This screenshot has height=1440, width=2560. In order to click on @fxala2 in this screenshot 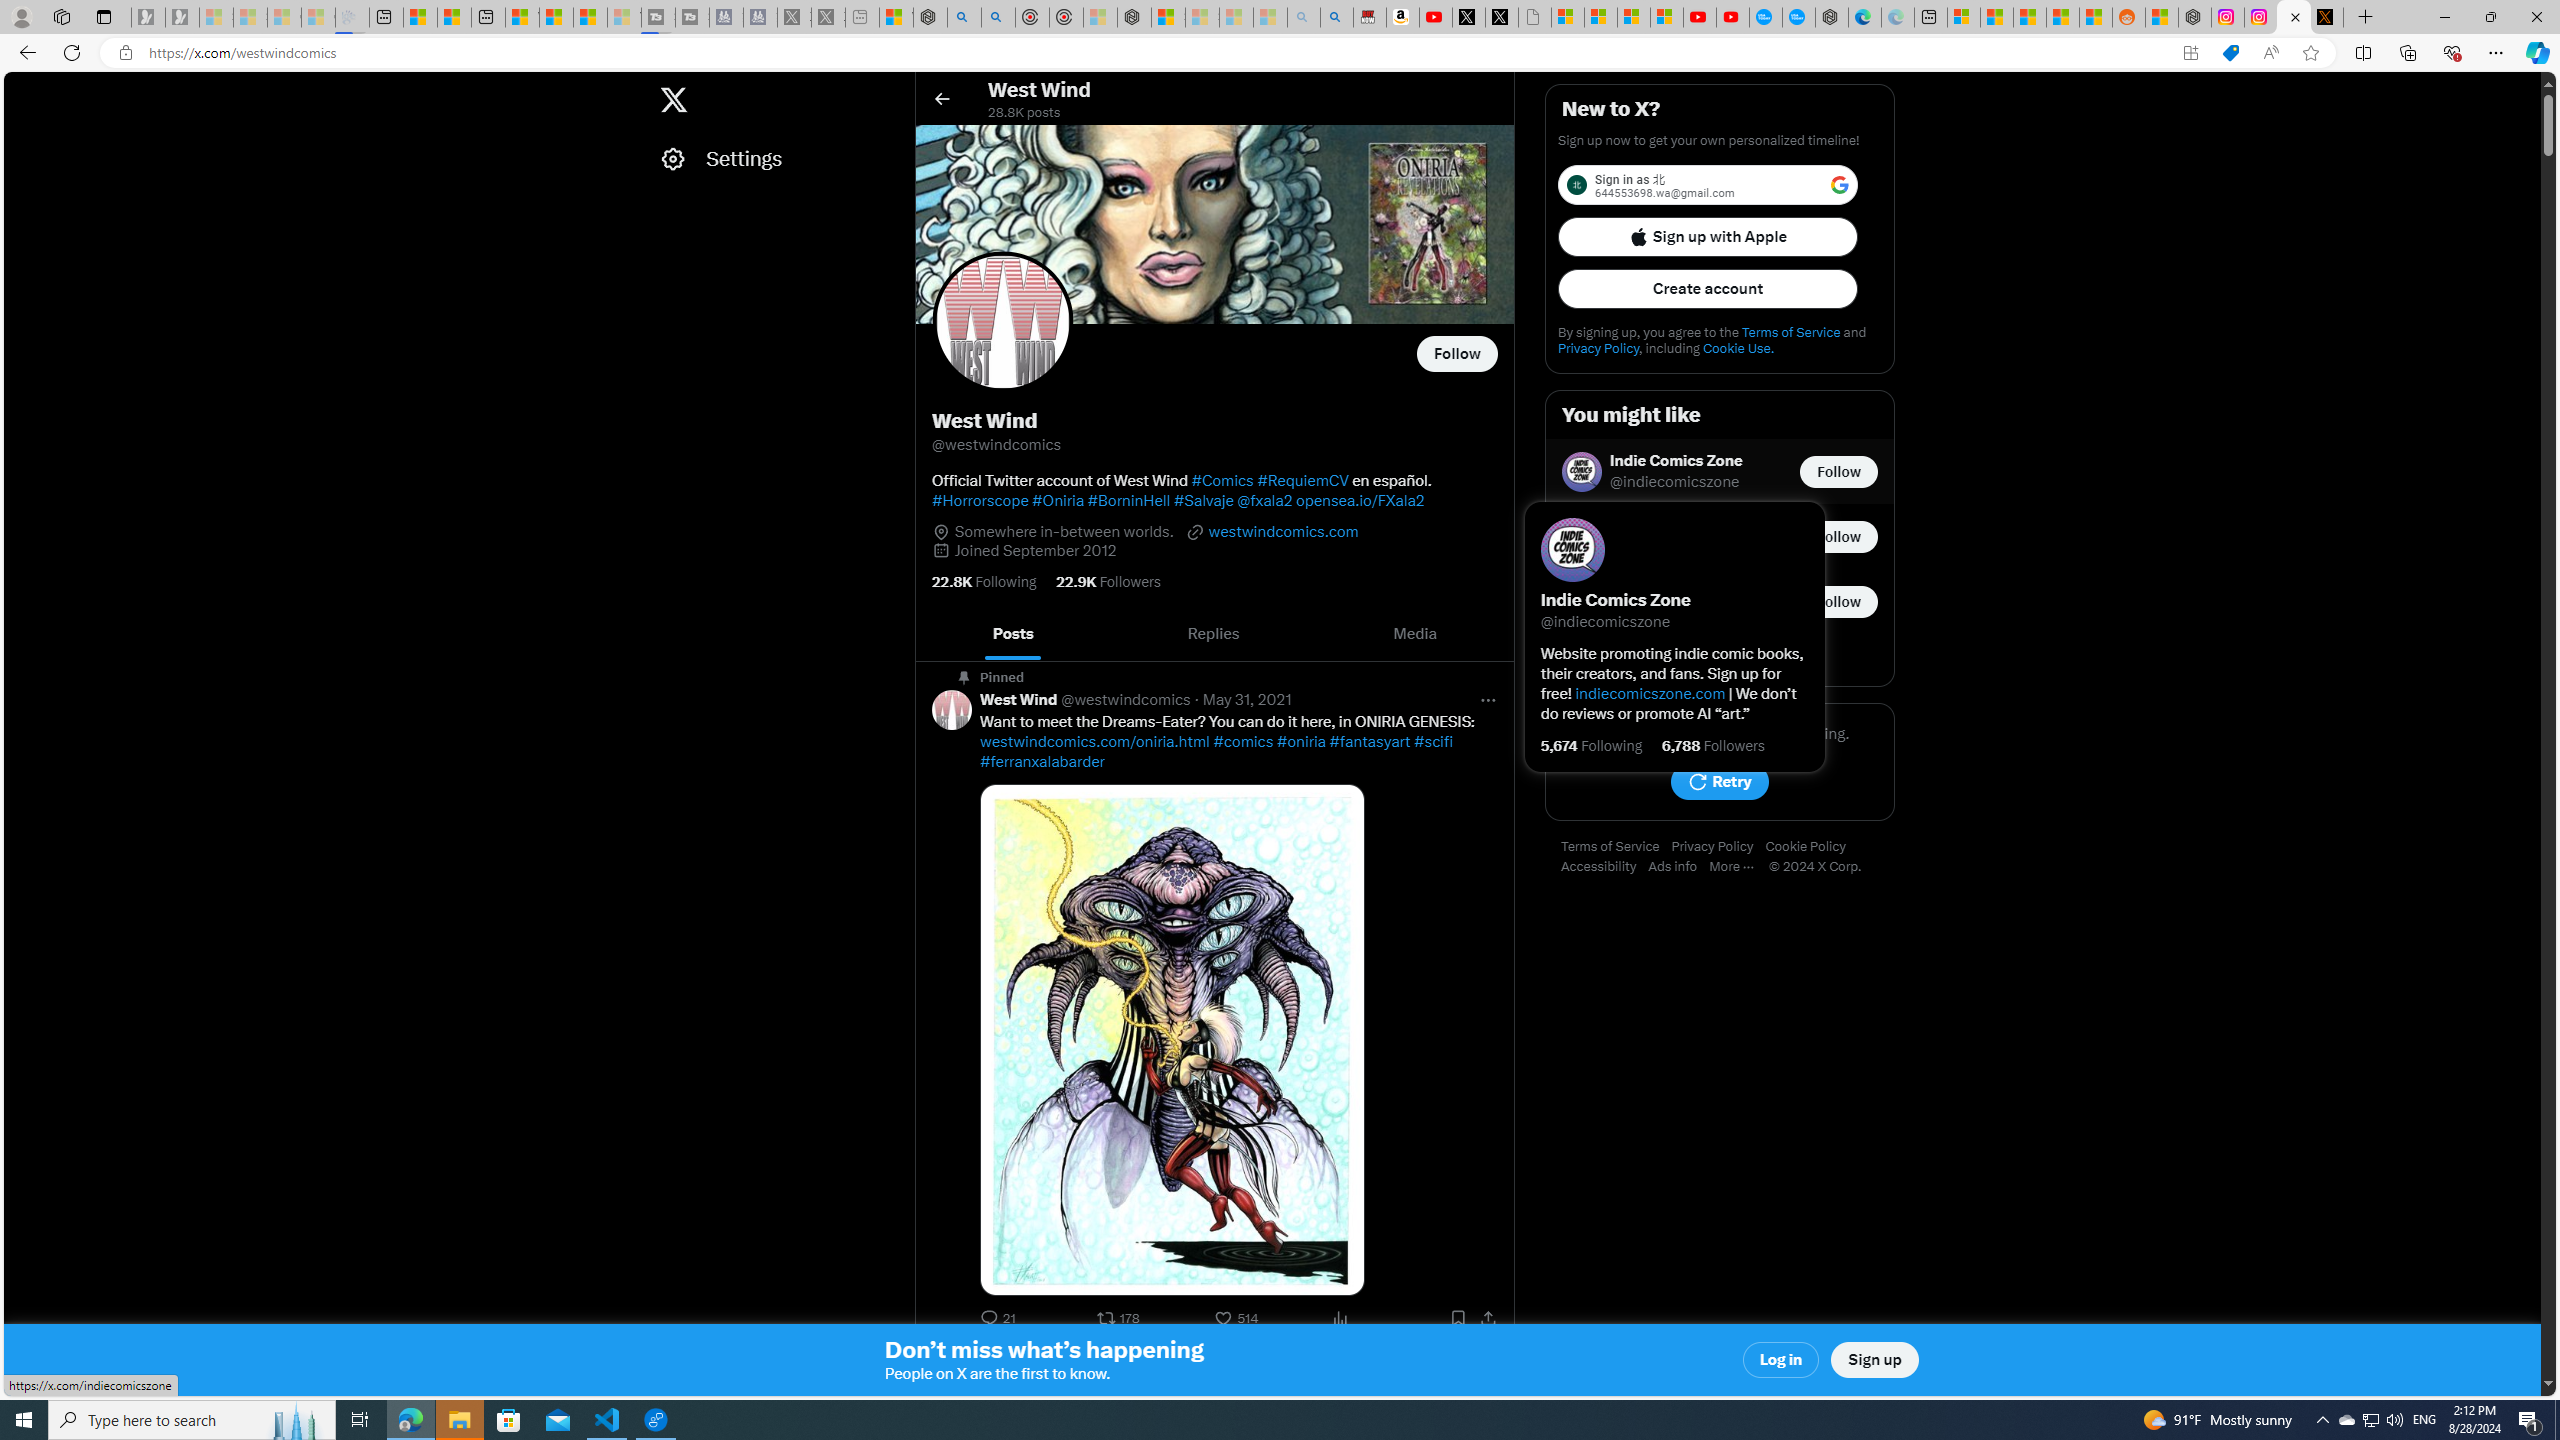, I will do `click(1264, 500)`.